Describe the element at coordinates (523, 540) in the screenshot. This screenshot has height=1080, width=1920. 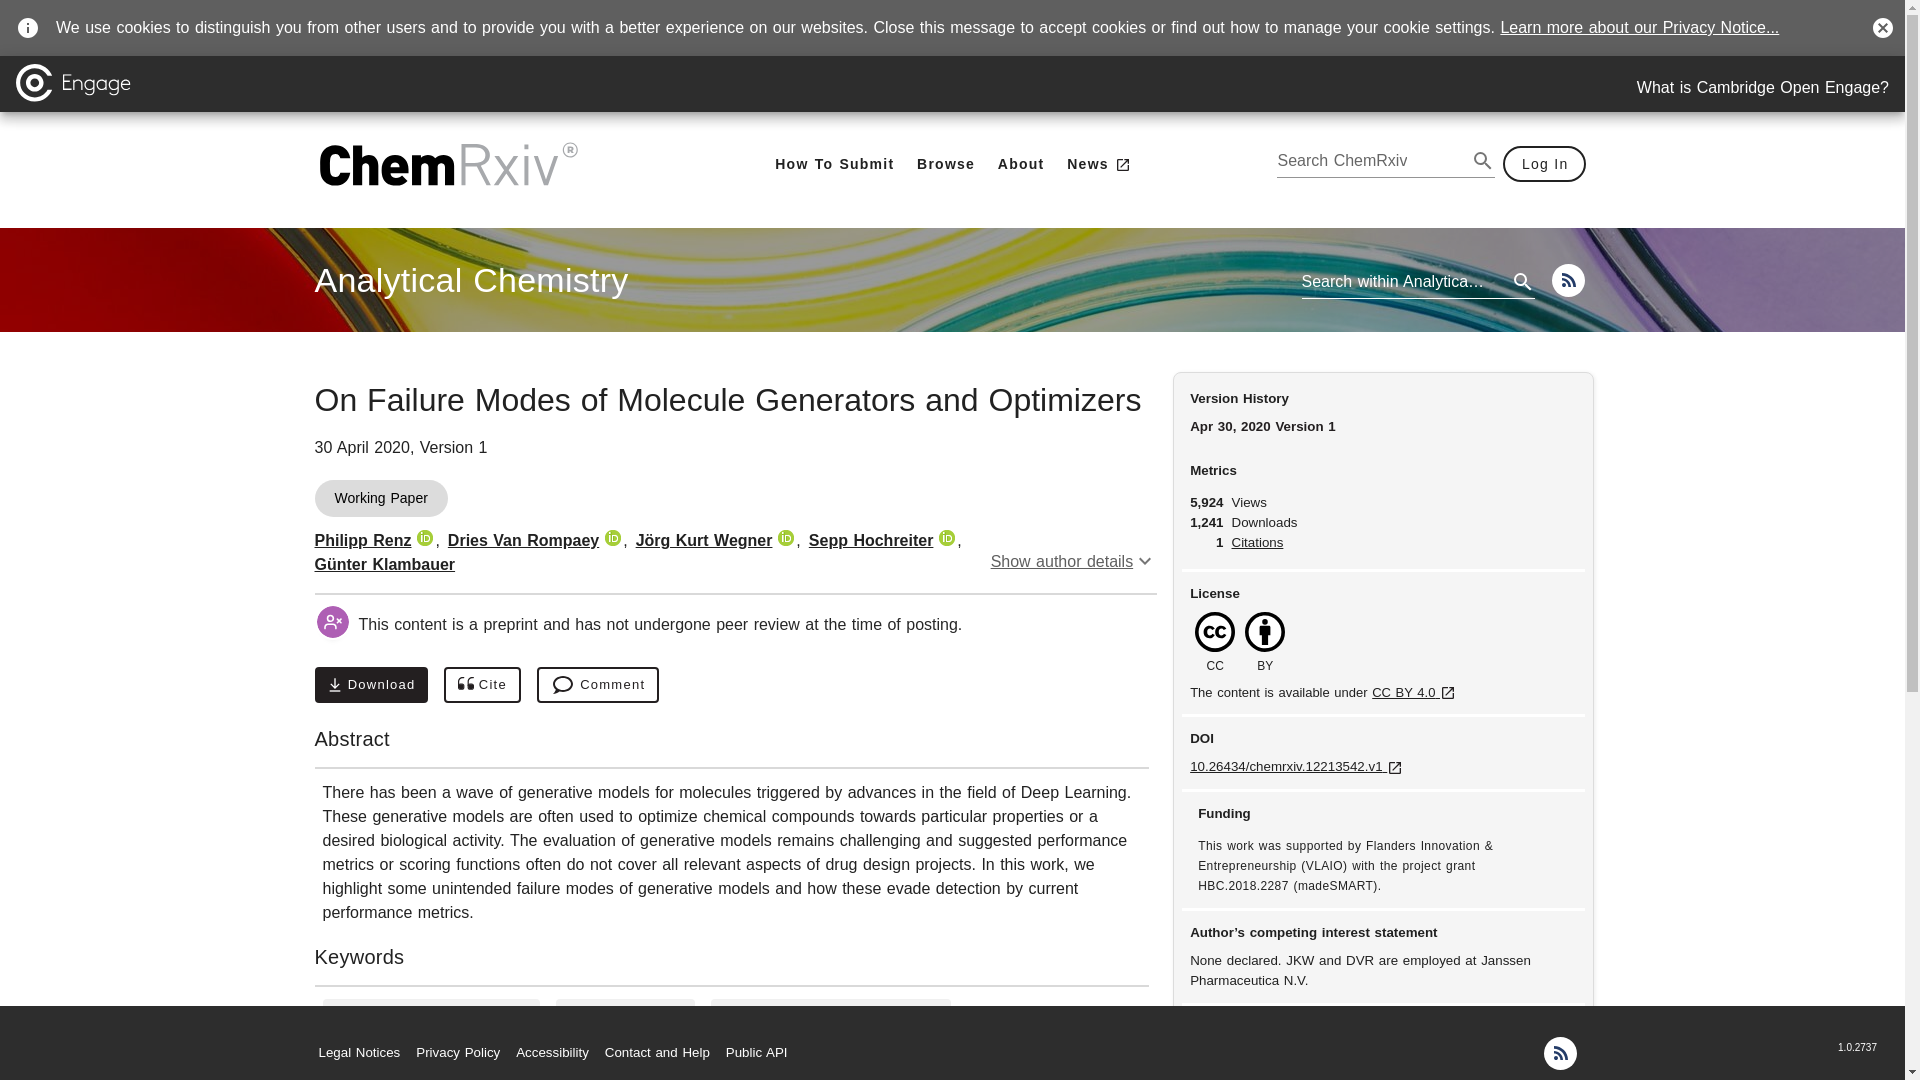
I see `Dries Van Rompaey` at that location.